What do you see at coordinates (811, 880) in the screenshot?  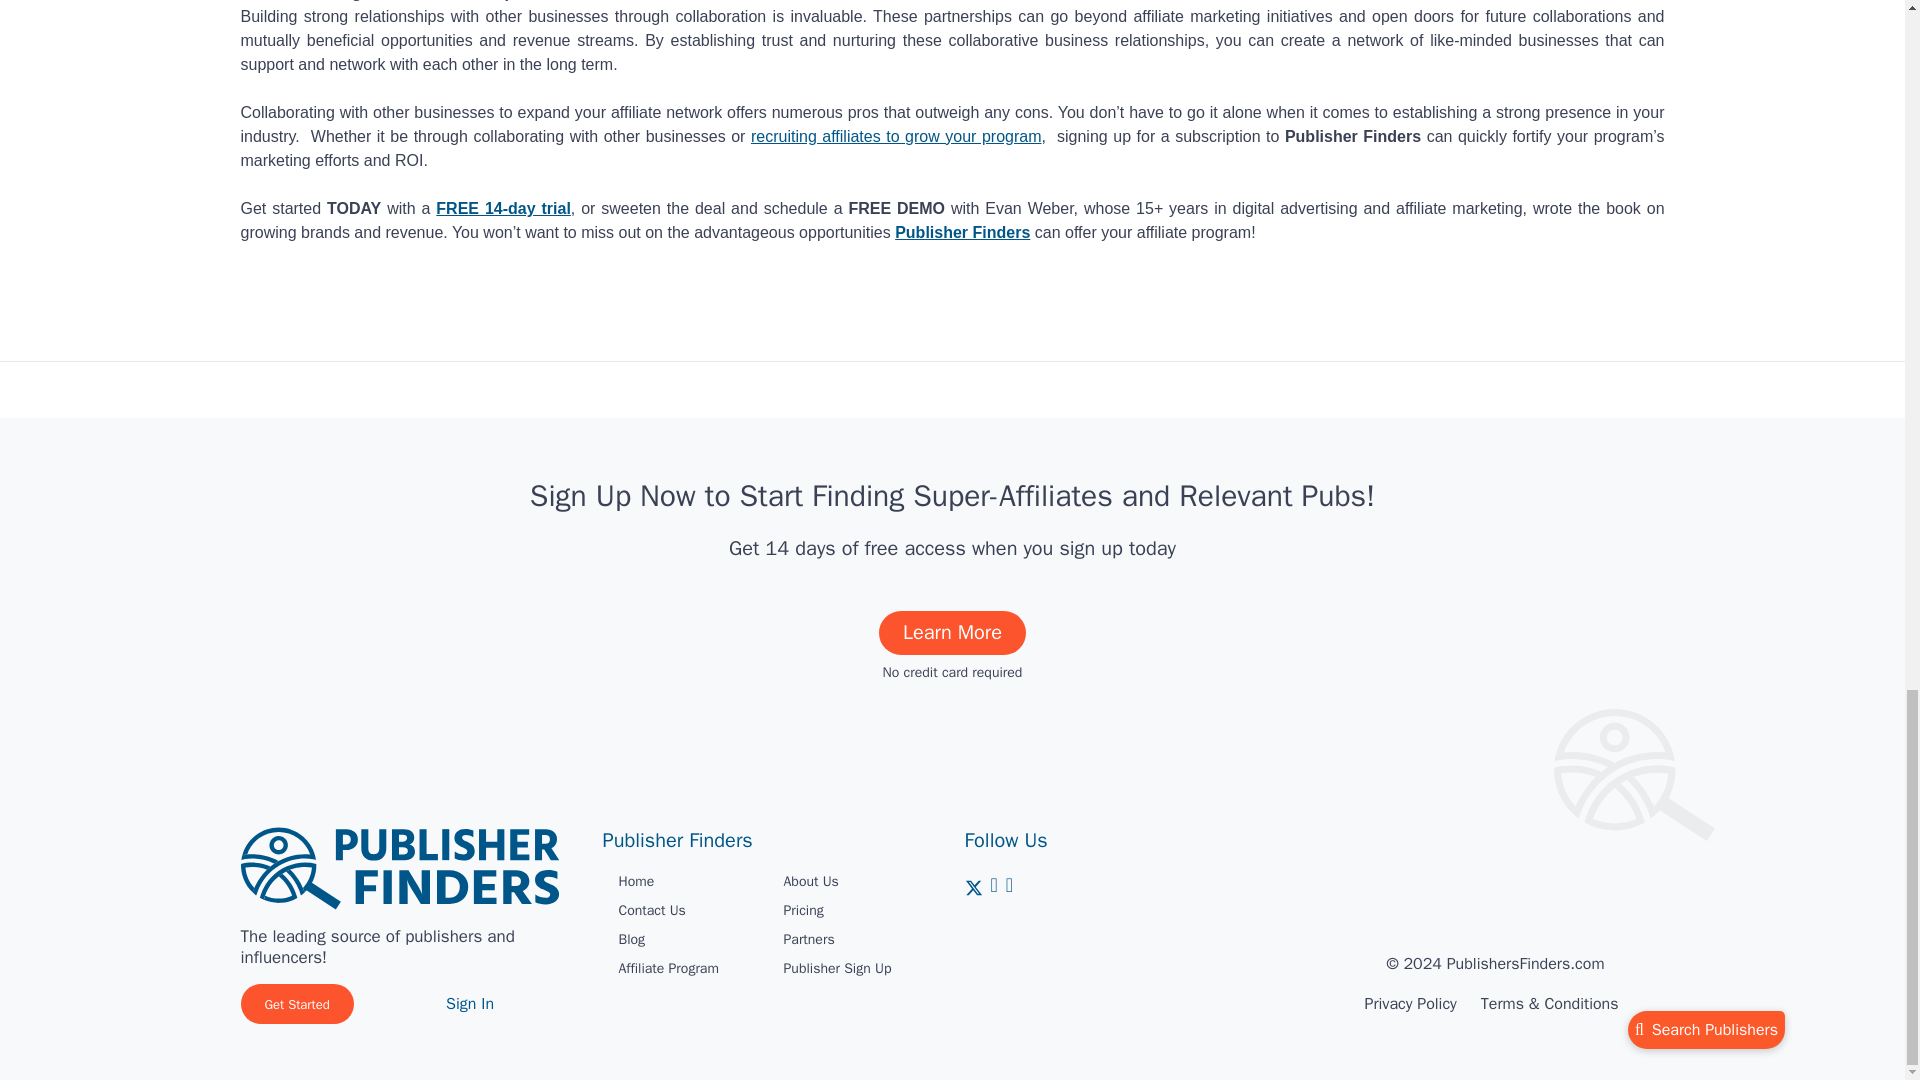 I see `About Us` at bounding box center [811, 880].